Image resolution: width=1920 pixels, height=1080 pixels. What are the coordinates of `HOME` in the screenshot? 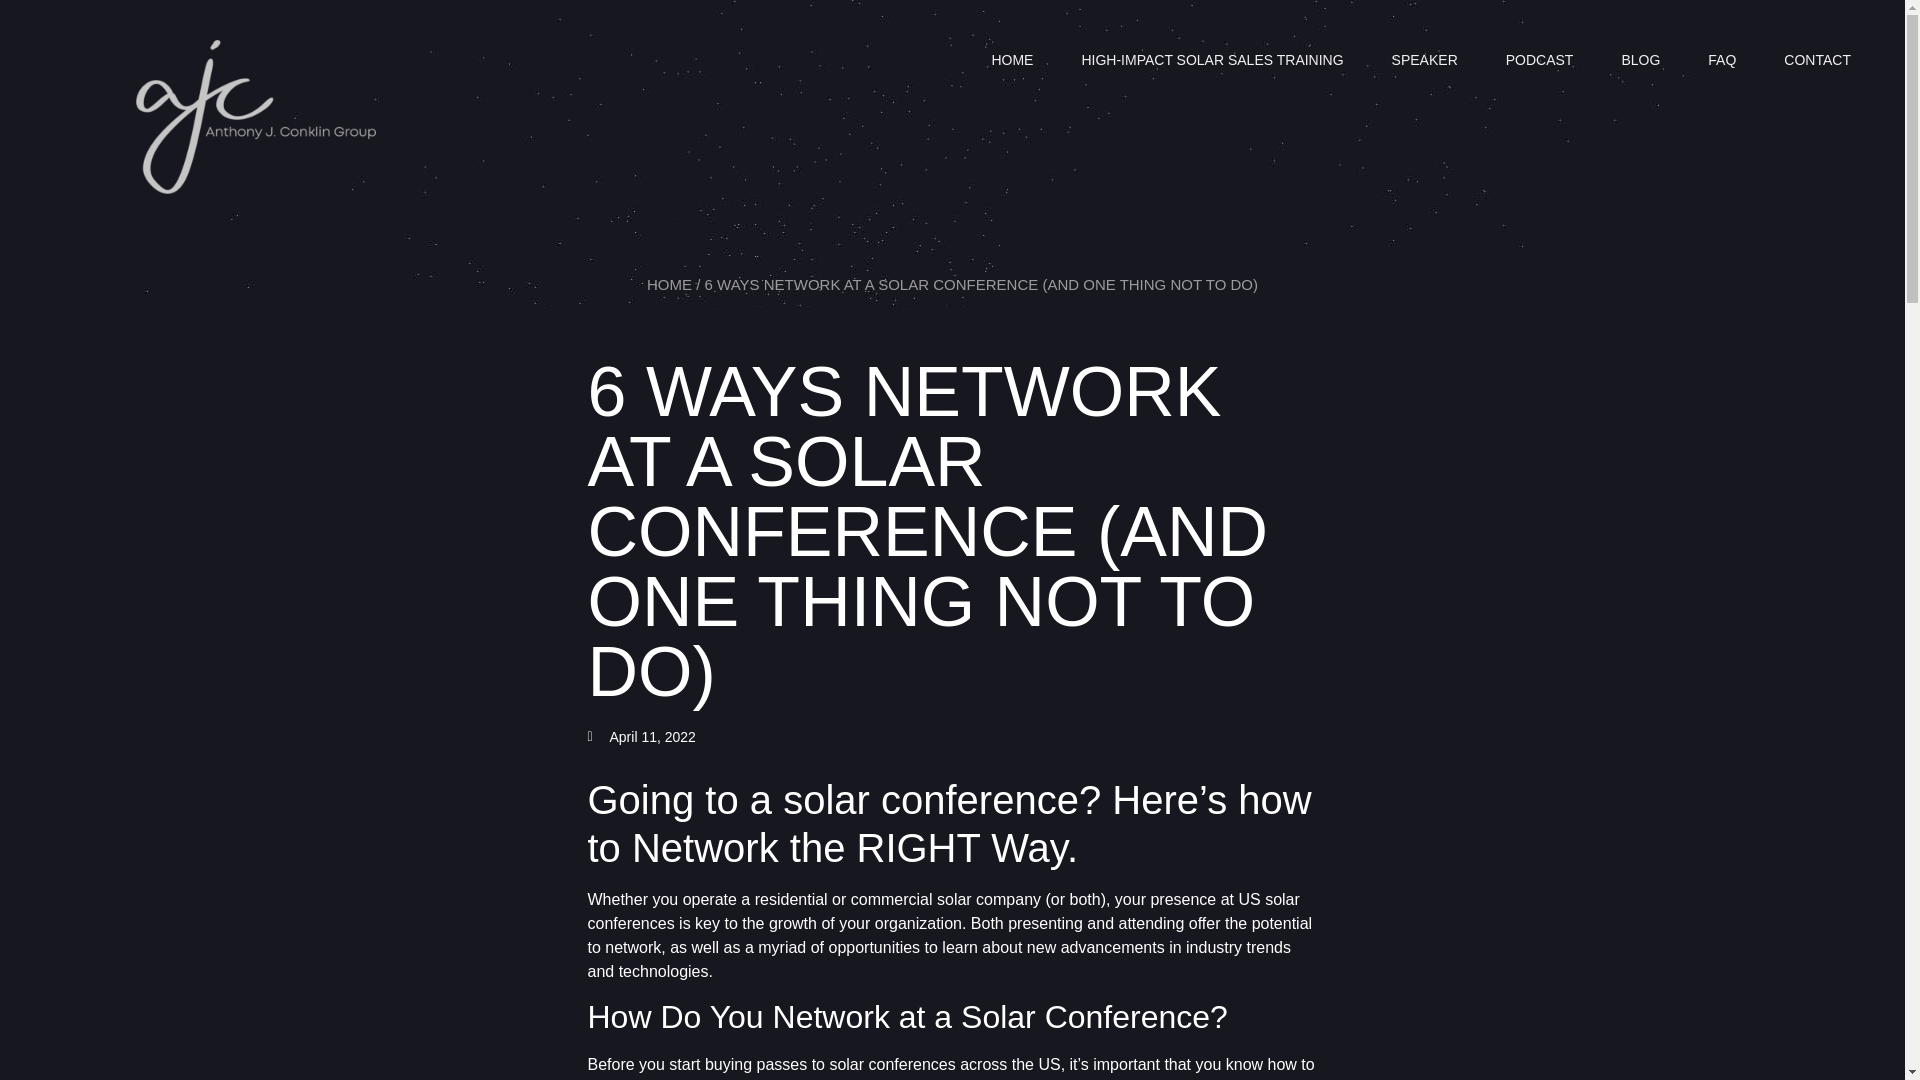 It's located at (1012, 59).